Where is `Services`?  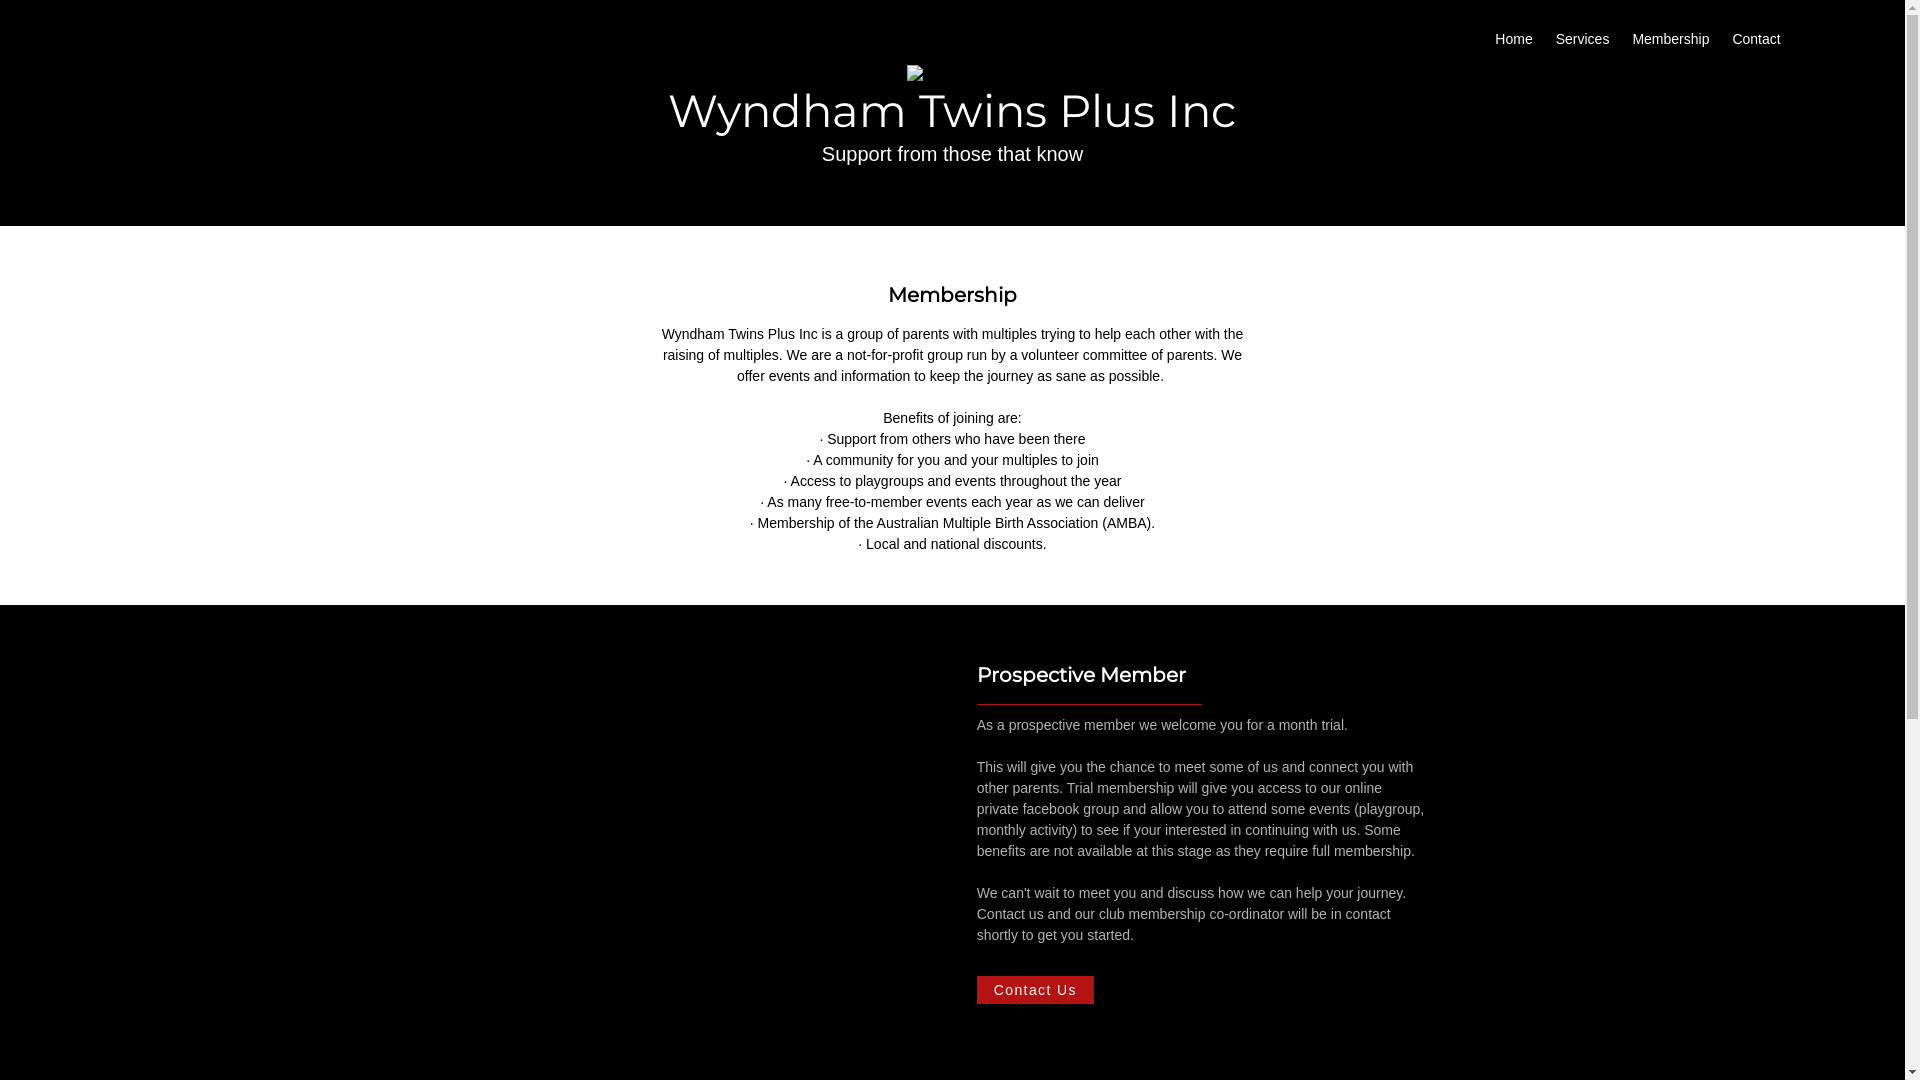
Services is located at coordinates (1583, 40).